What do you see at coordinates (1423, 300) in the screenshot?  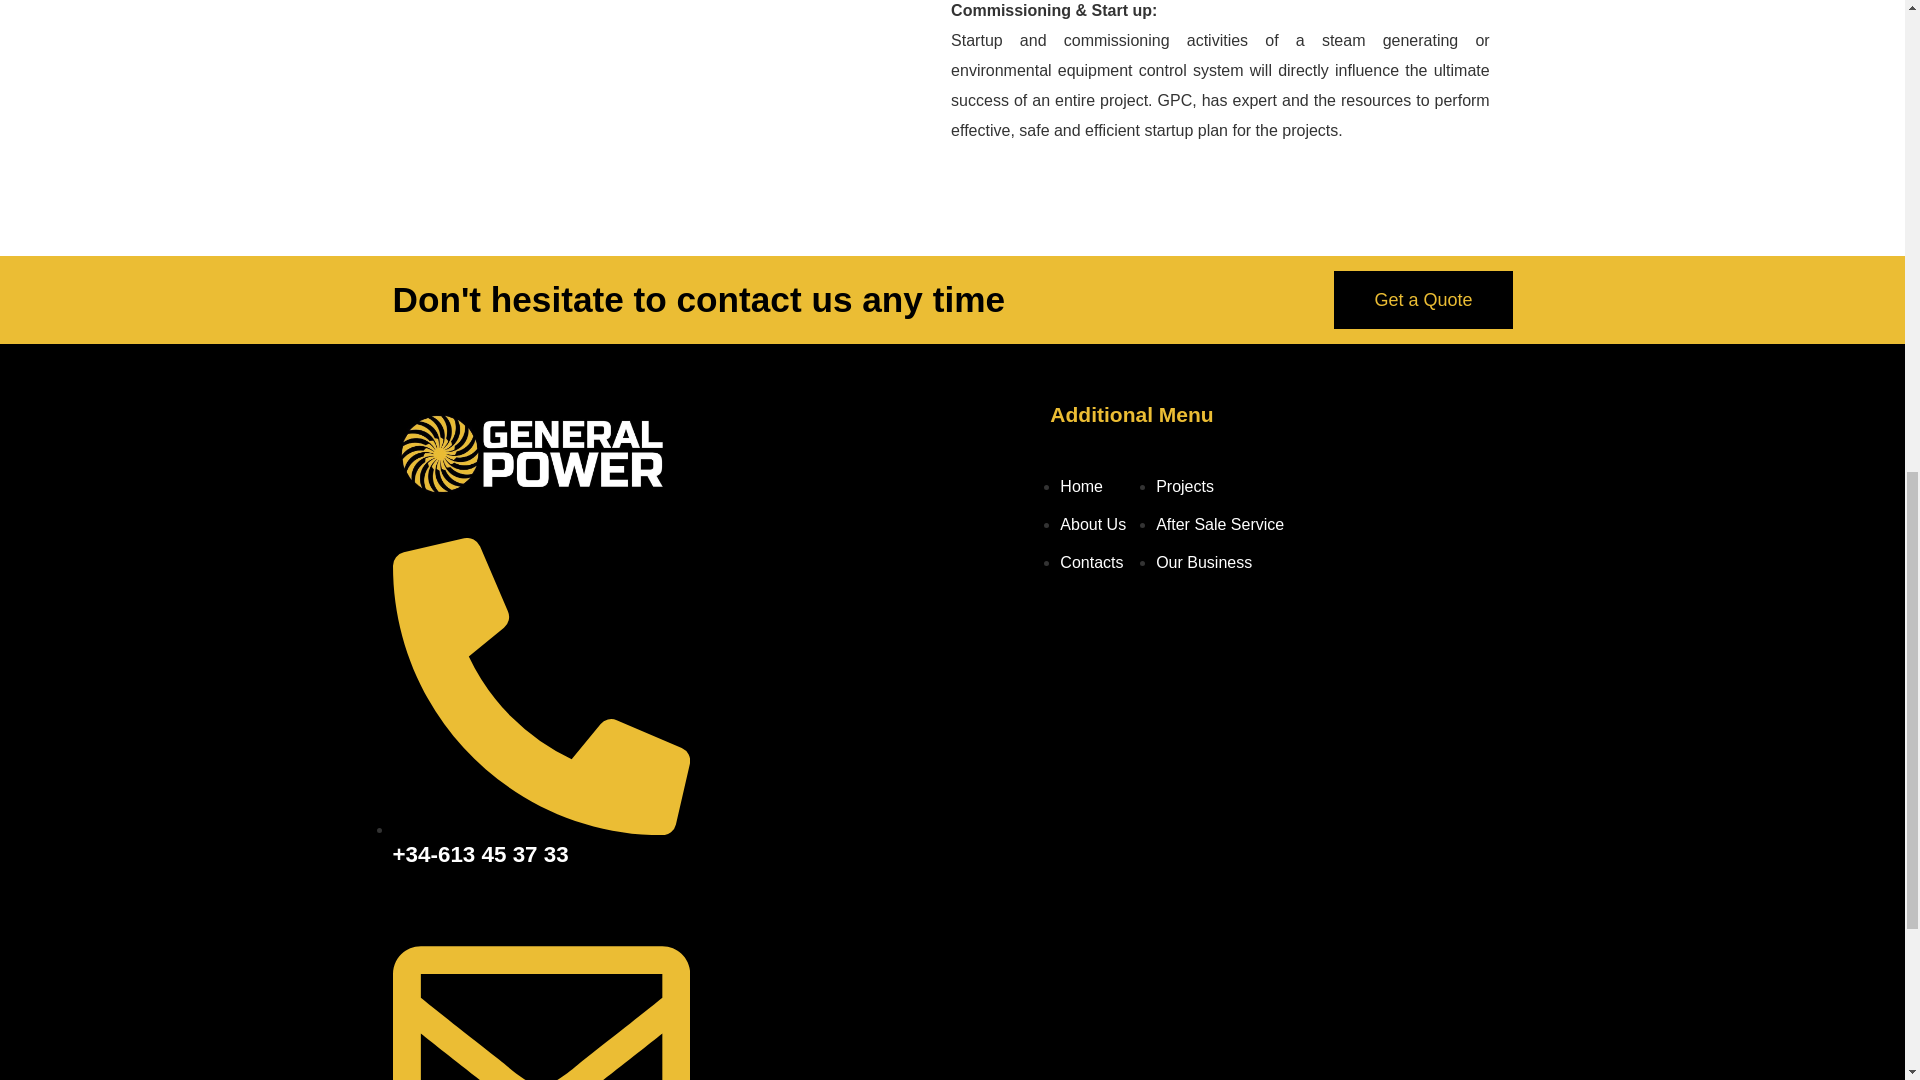 I see `Get a Quote` at bounding box center [1423, 300].